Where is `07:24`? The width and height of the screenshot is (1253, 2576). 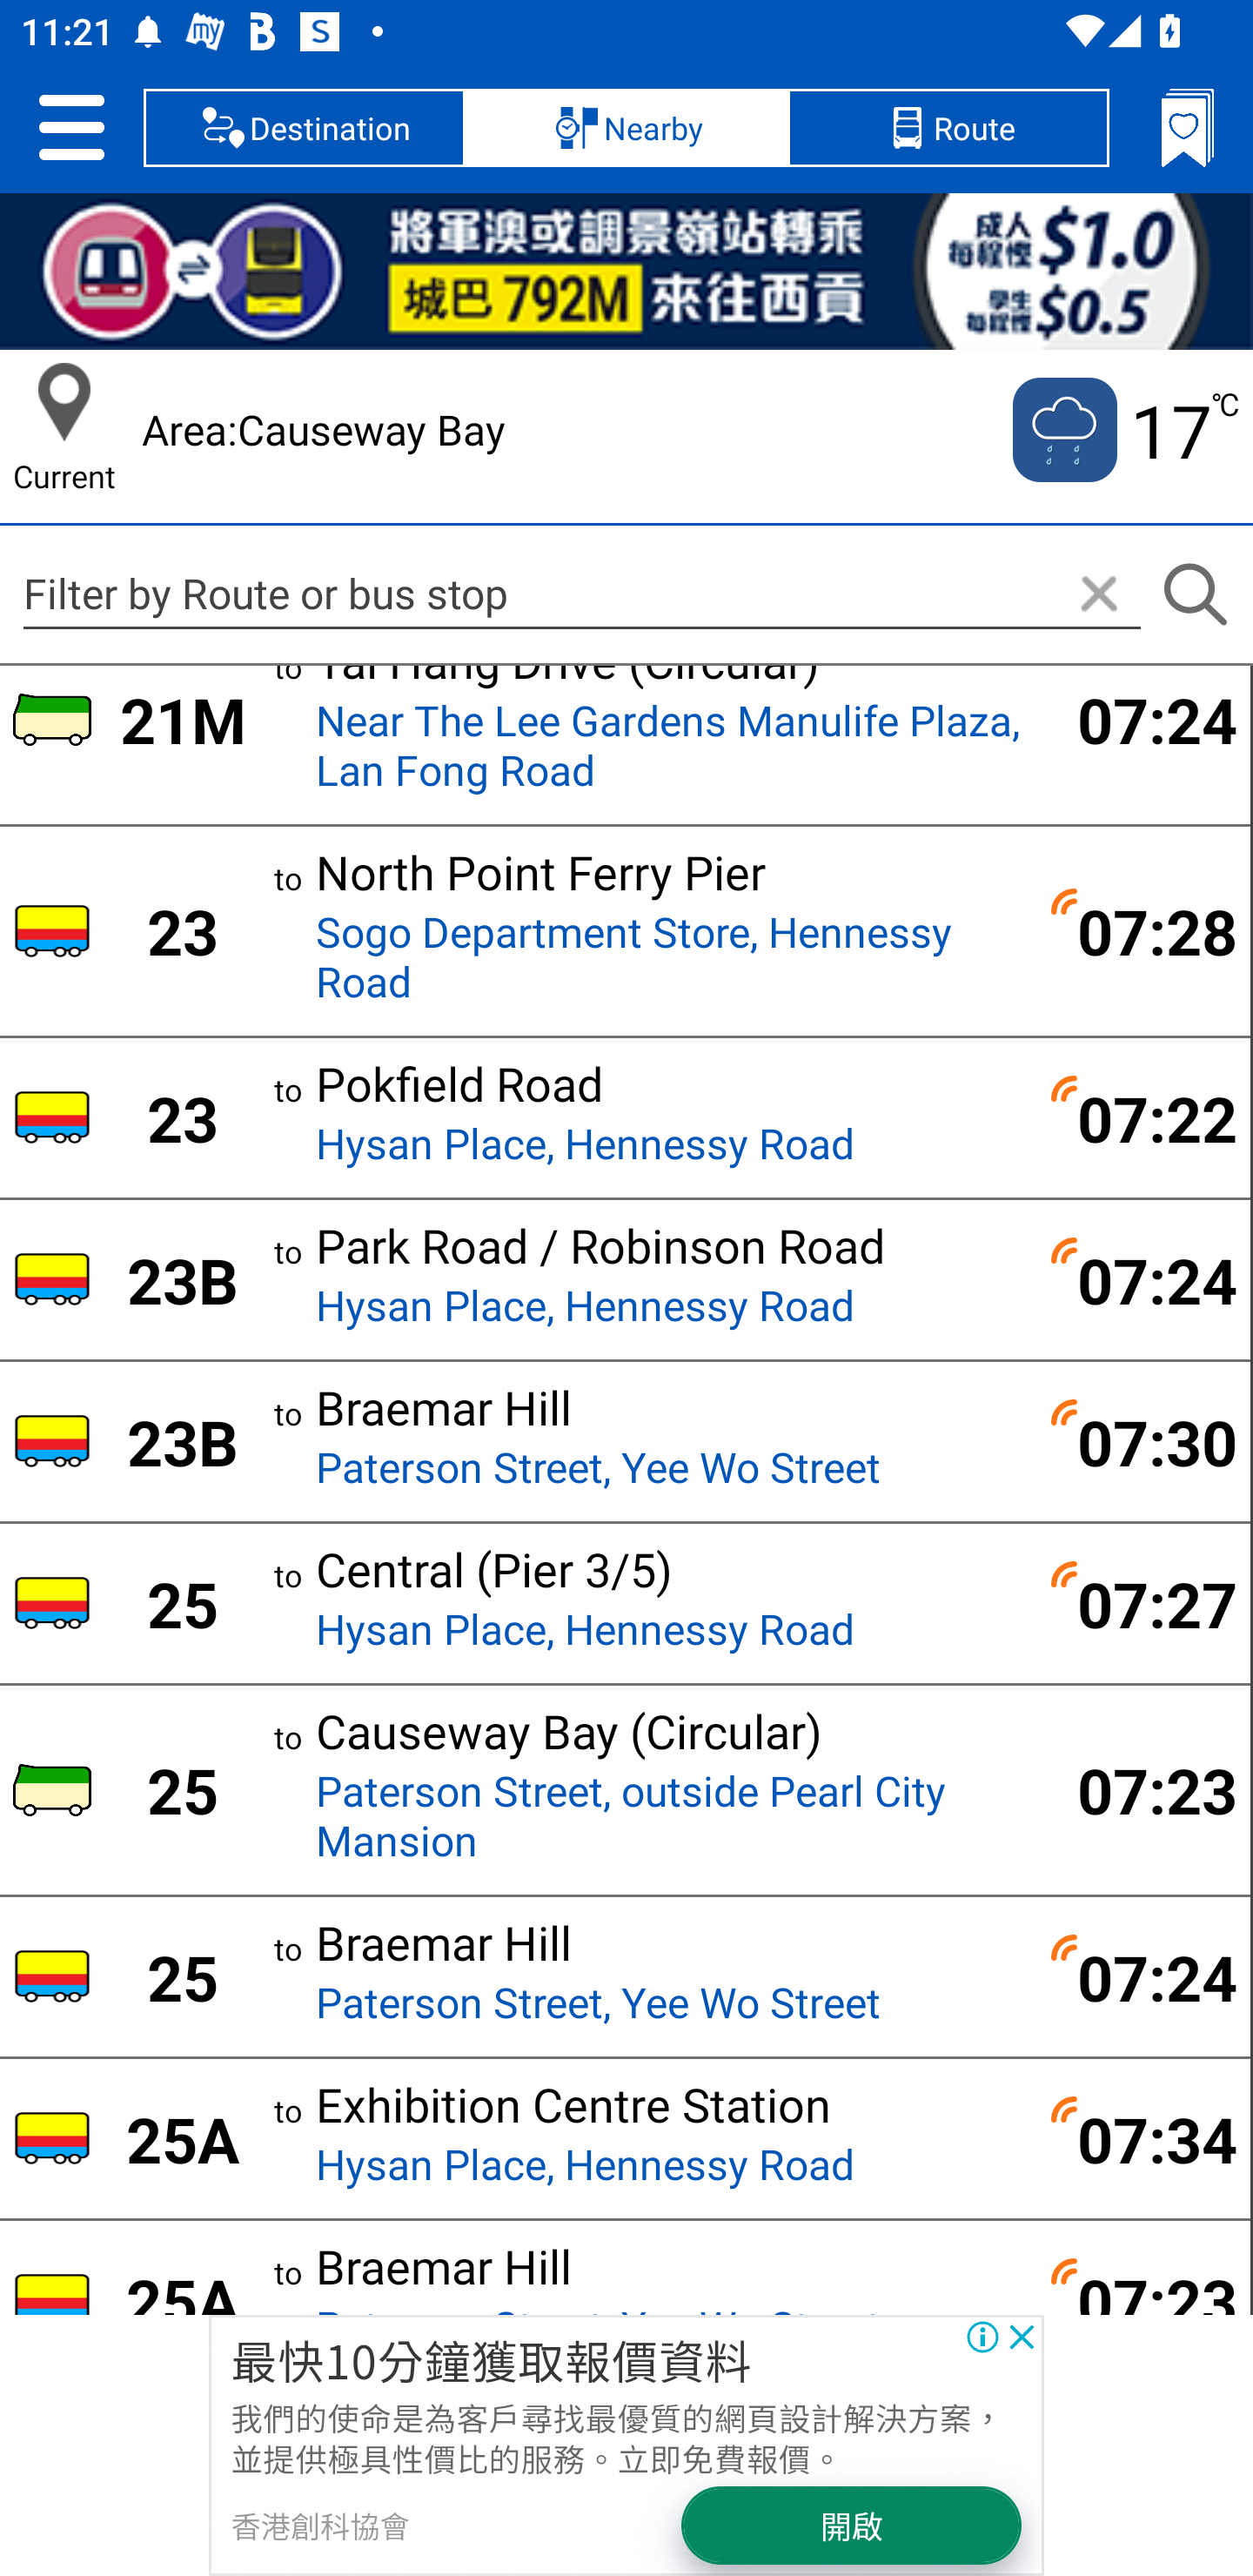 07:24 is located at coordinates (1139, 1278).